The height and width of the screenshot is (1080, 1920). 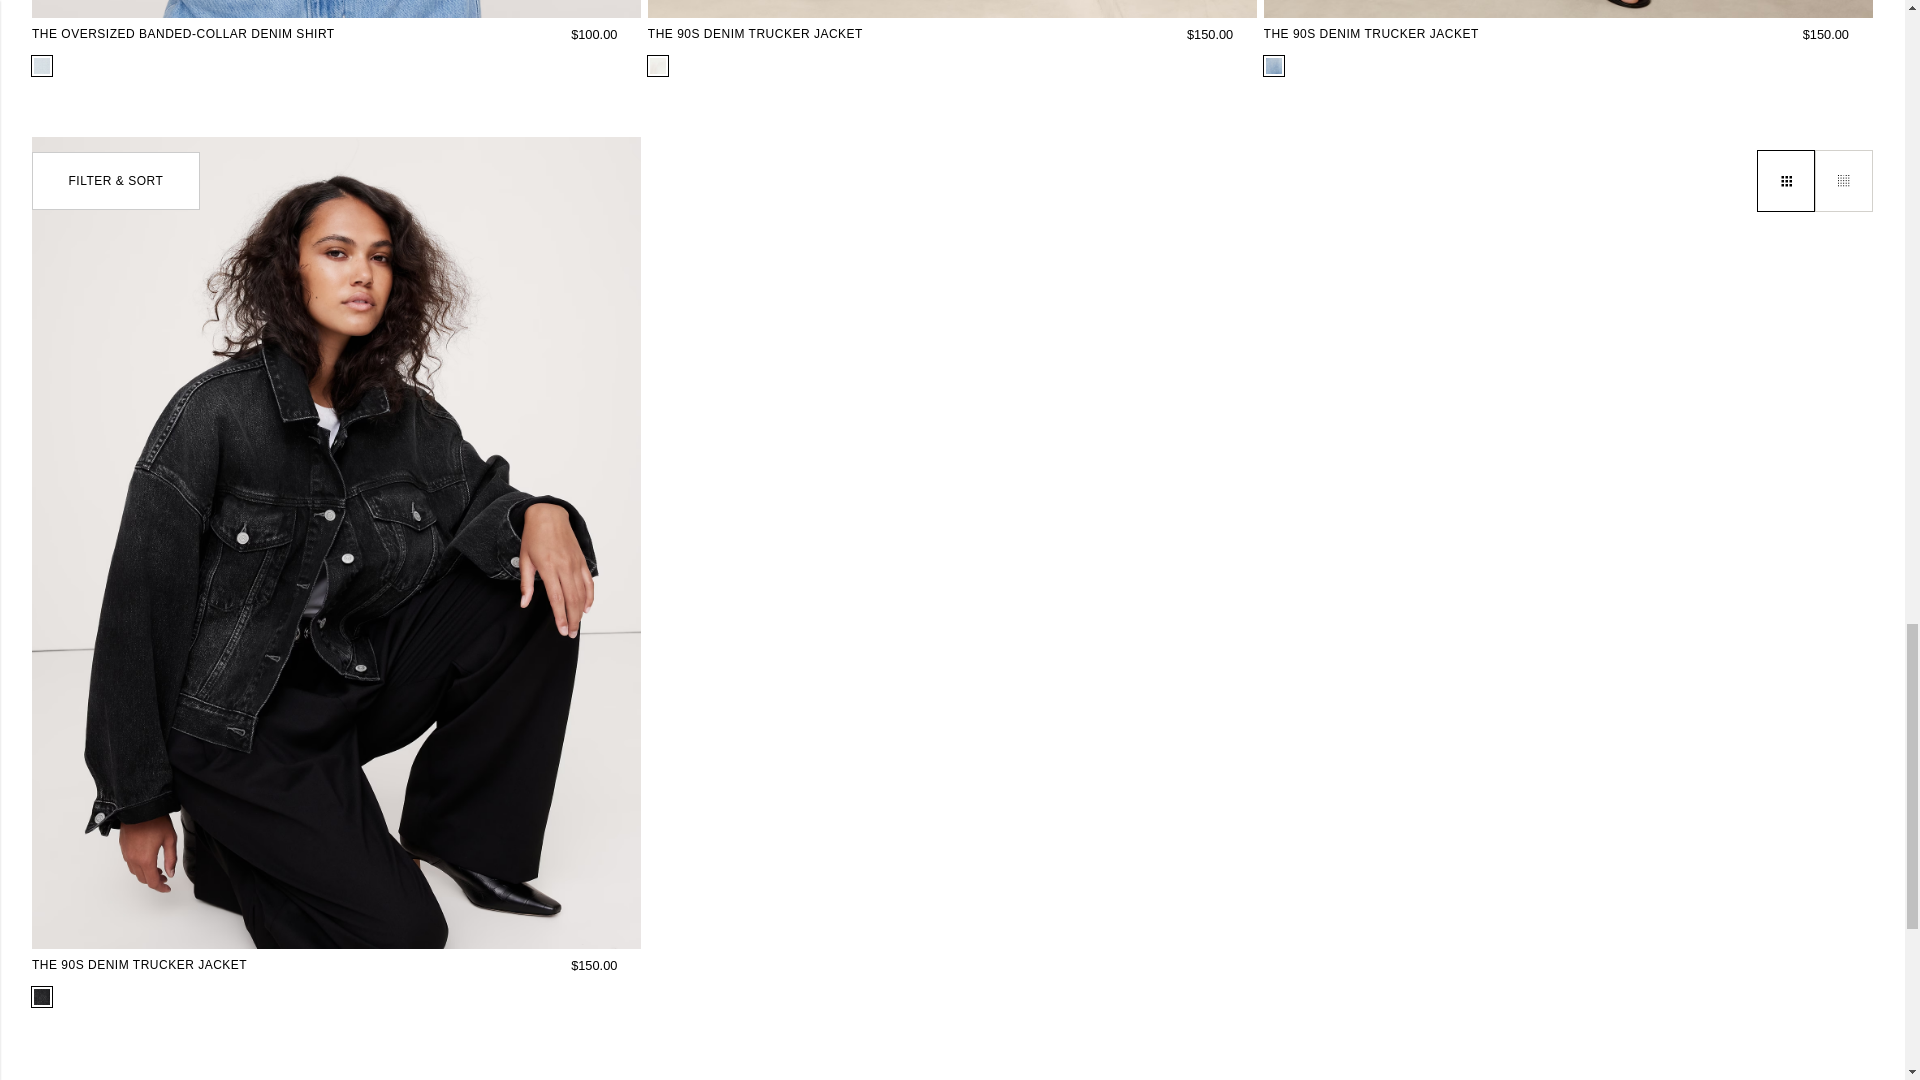 I want to click on blue, so click(x=42, y=66).